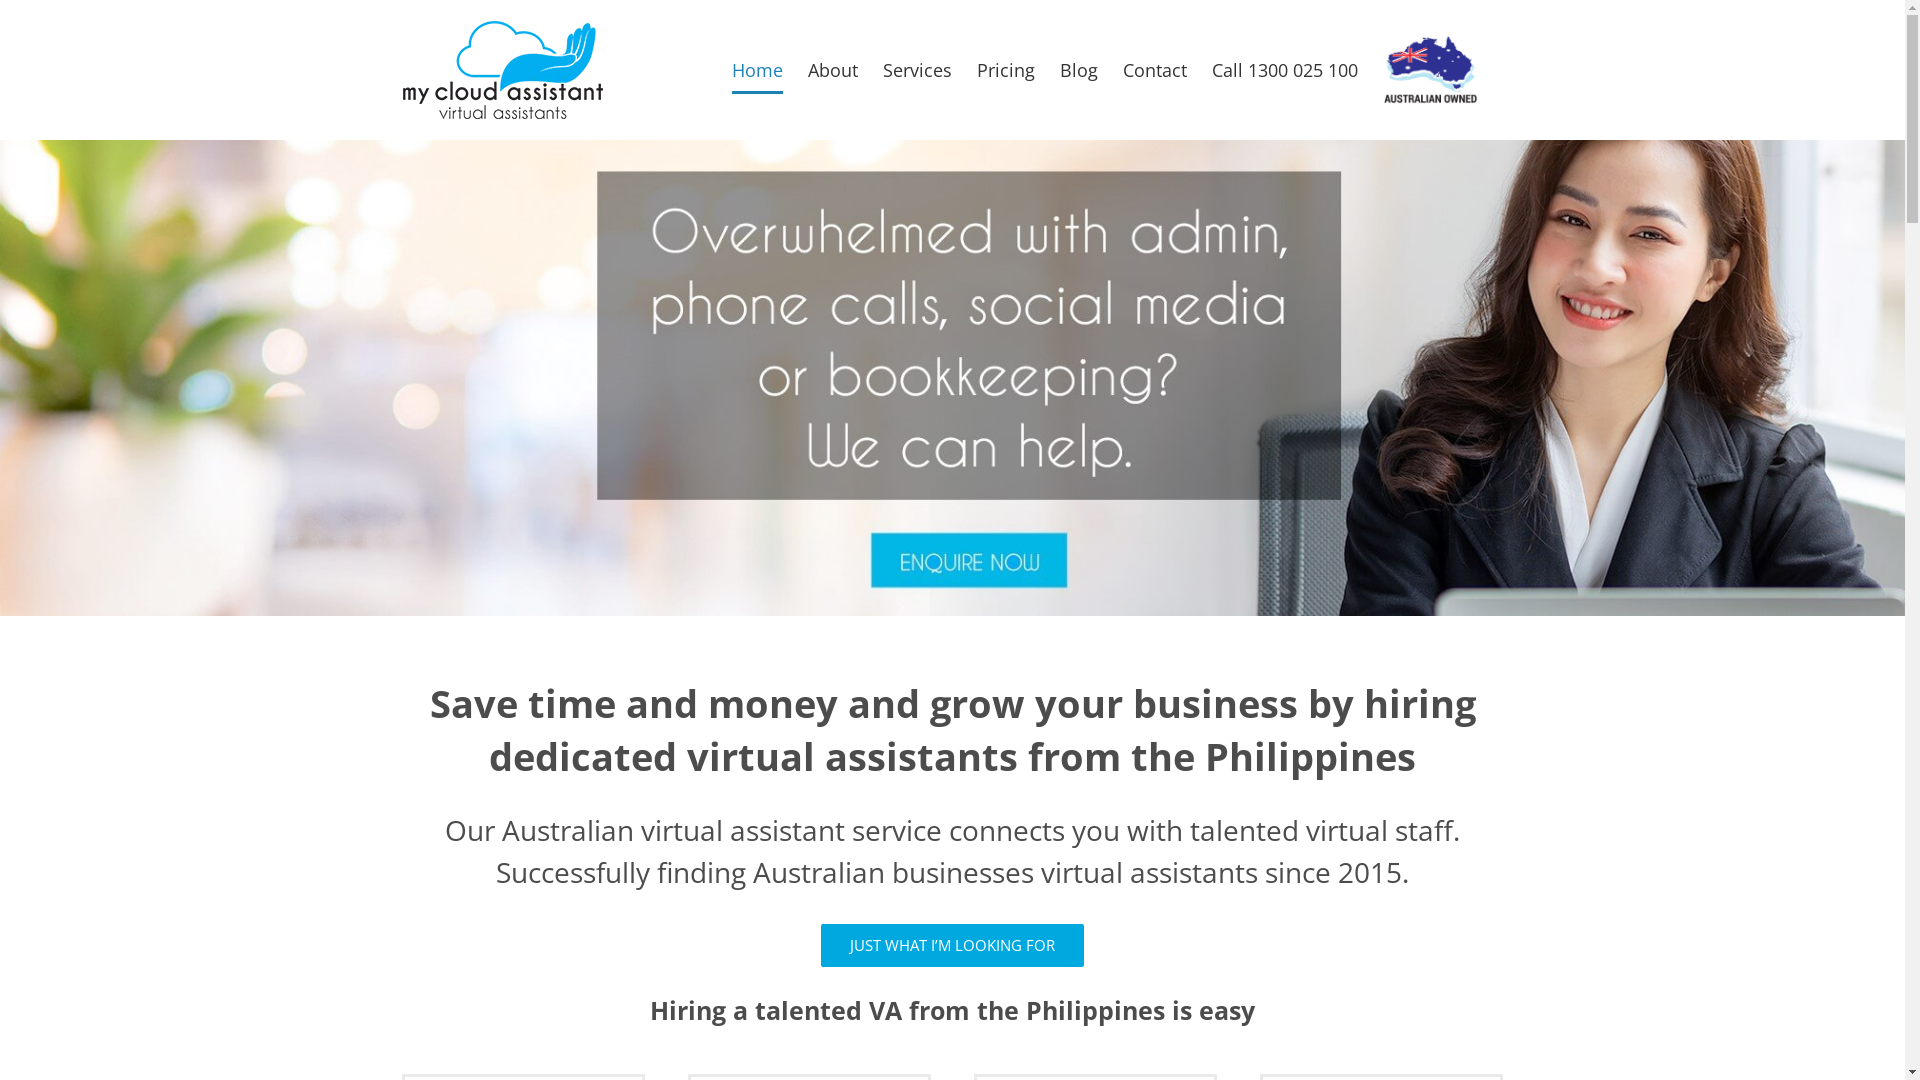  I want to click on Blog, so click(1079, 70).